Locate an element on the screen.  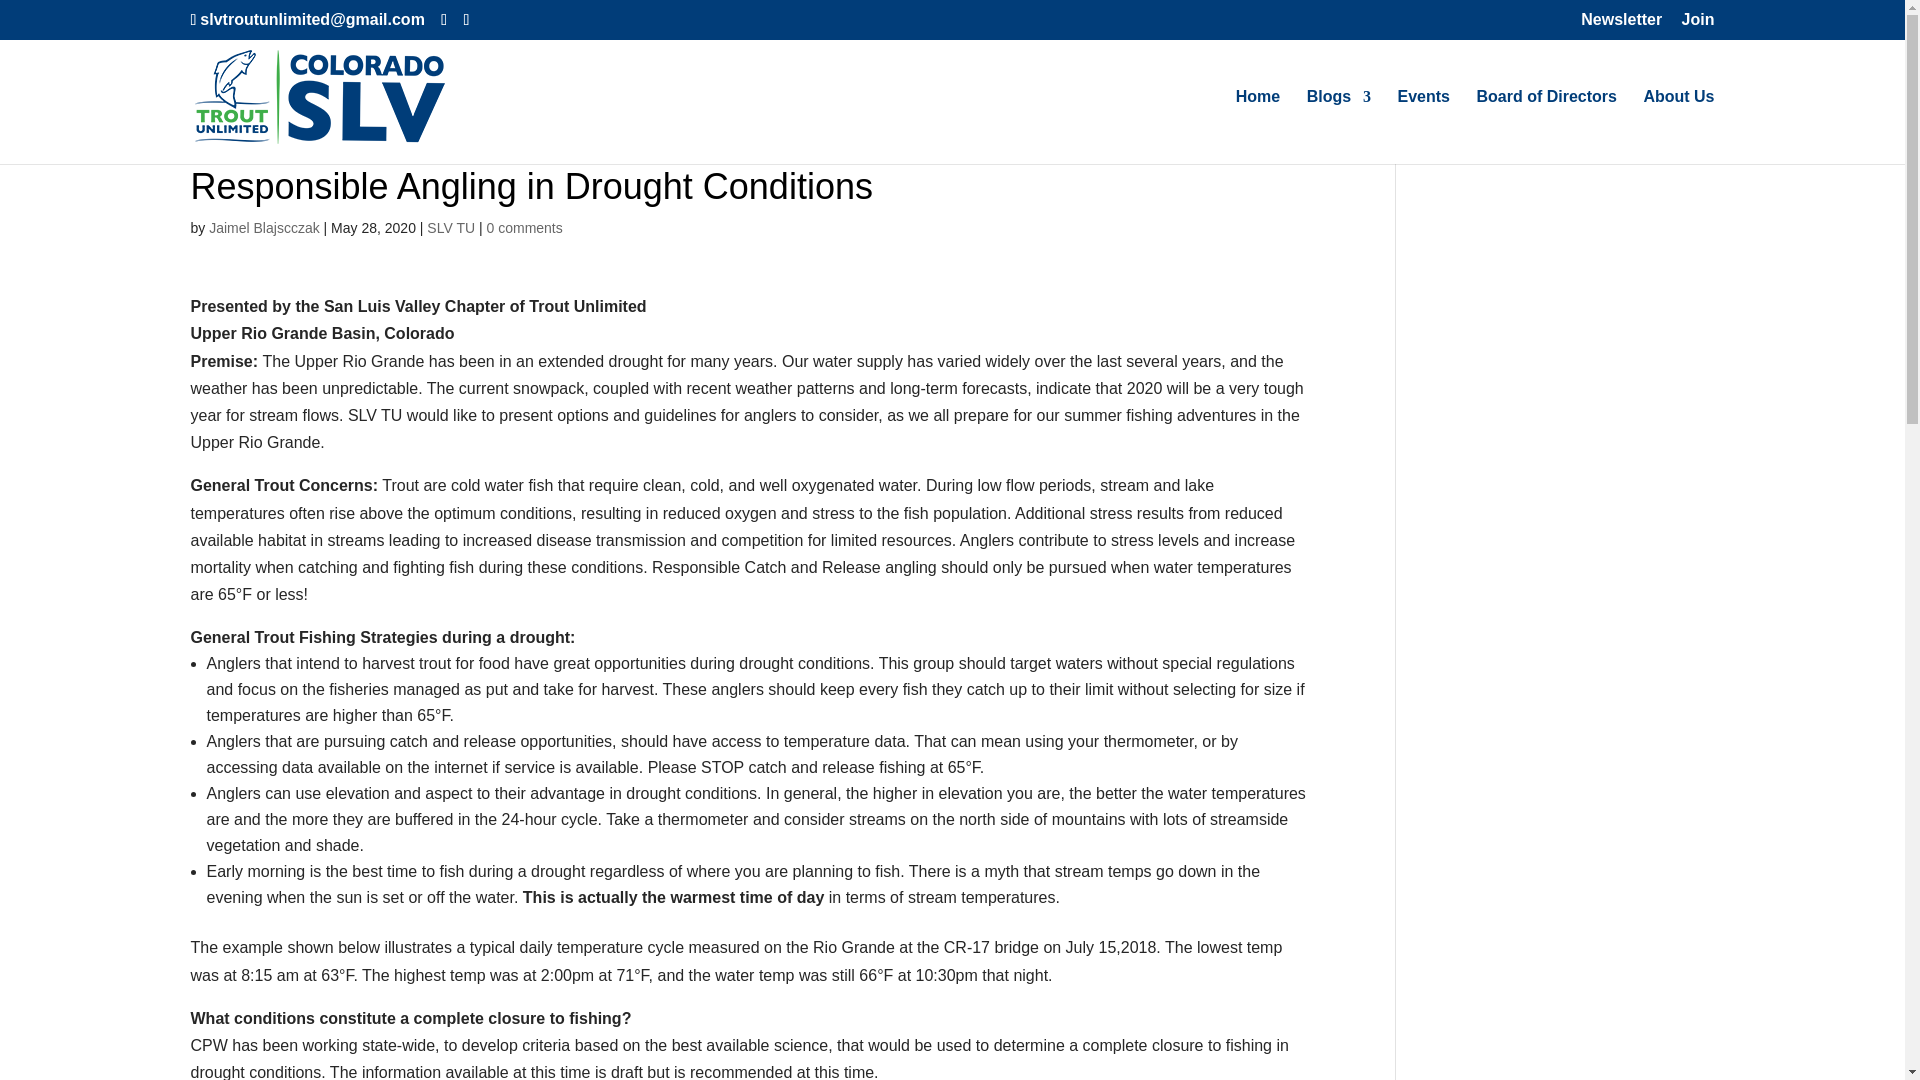
Board of Directors is located at coordinates (1546, 126).